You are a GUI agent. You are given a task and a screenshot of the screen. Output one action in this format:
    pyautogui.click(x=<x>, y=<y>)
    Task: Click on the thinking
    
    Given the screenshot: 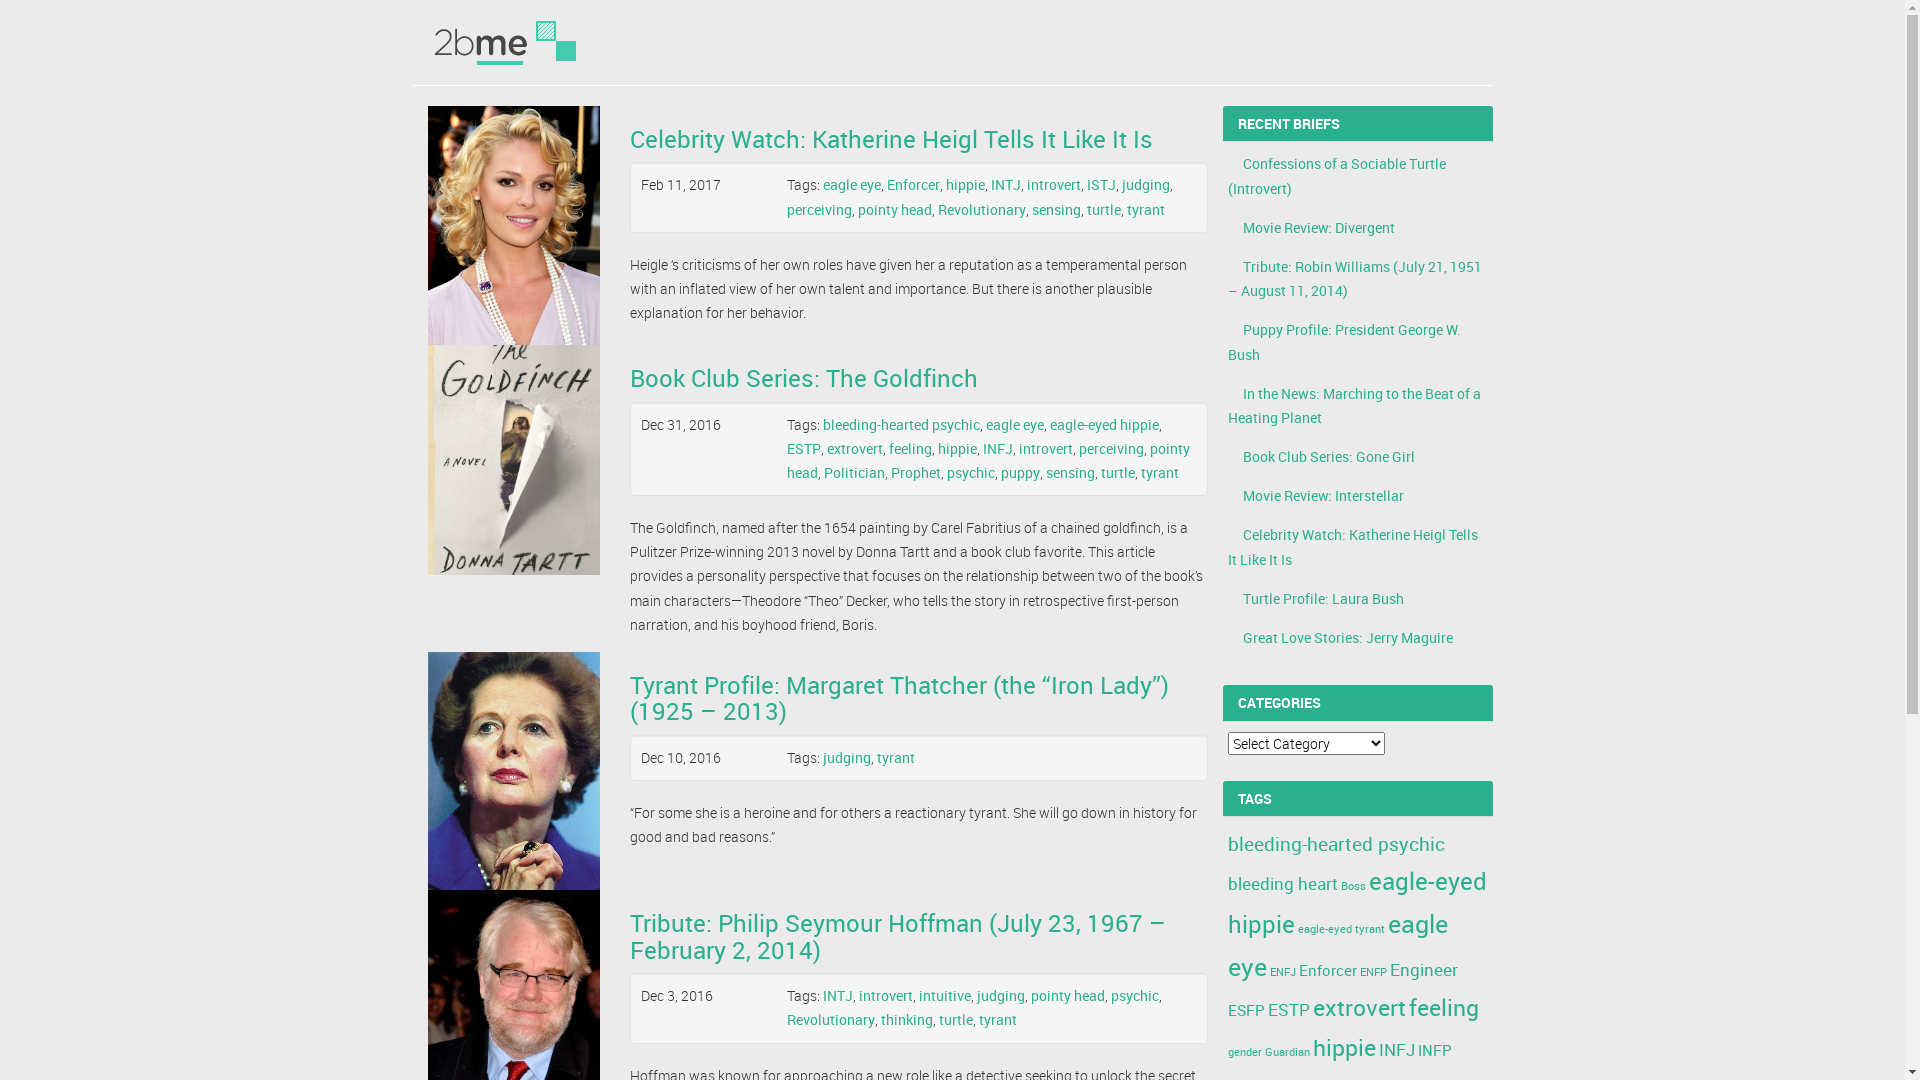 What is the action you would take?
    pyautogui.click(x=907, y=1020)
    